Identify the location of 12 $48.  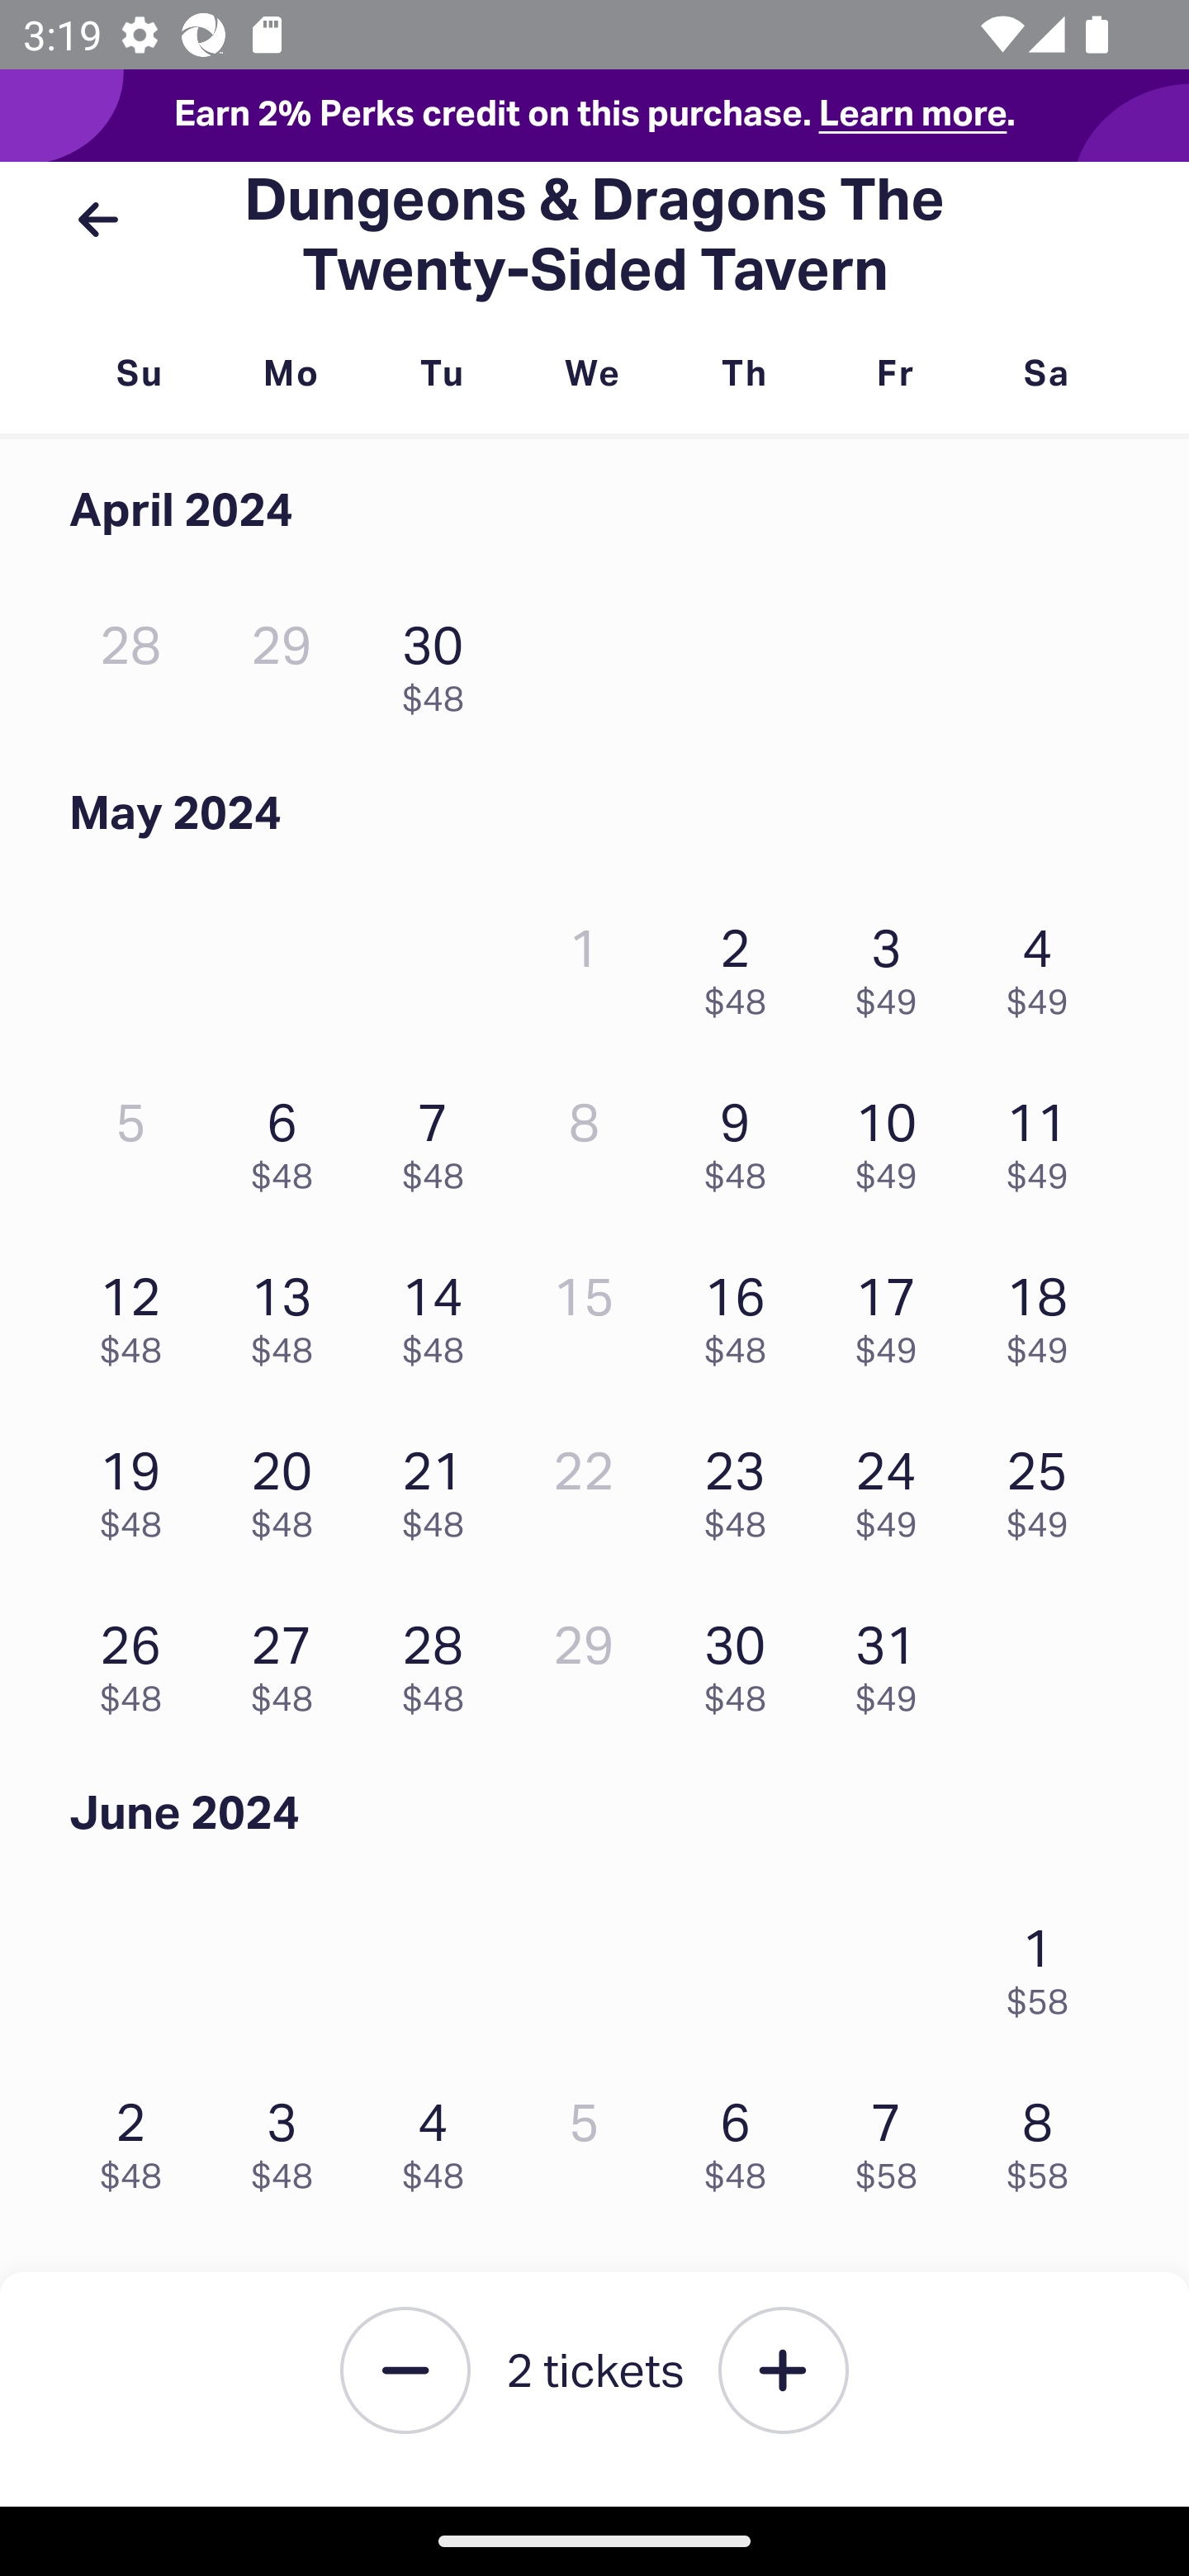
(139, 1312).